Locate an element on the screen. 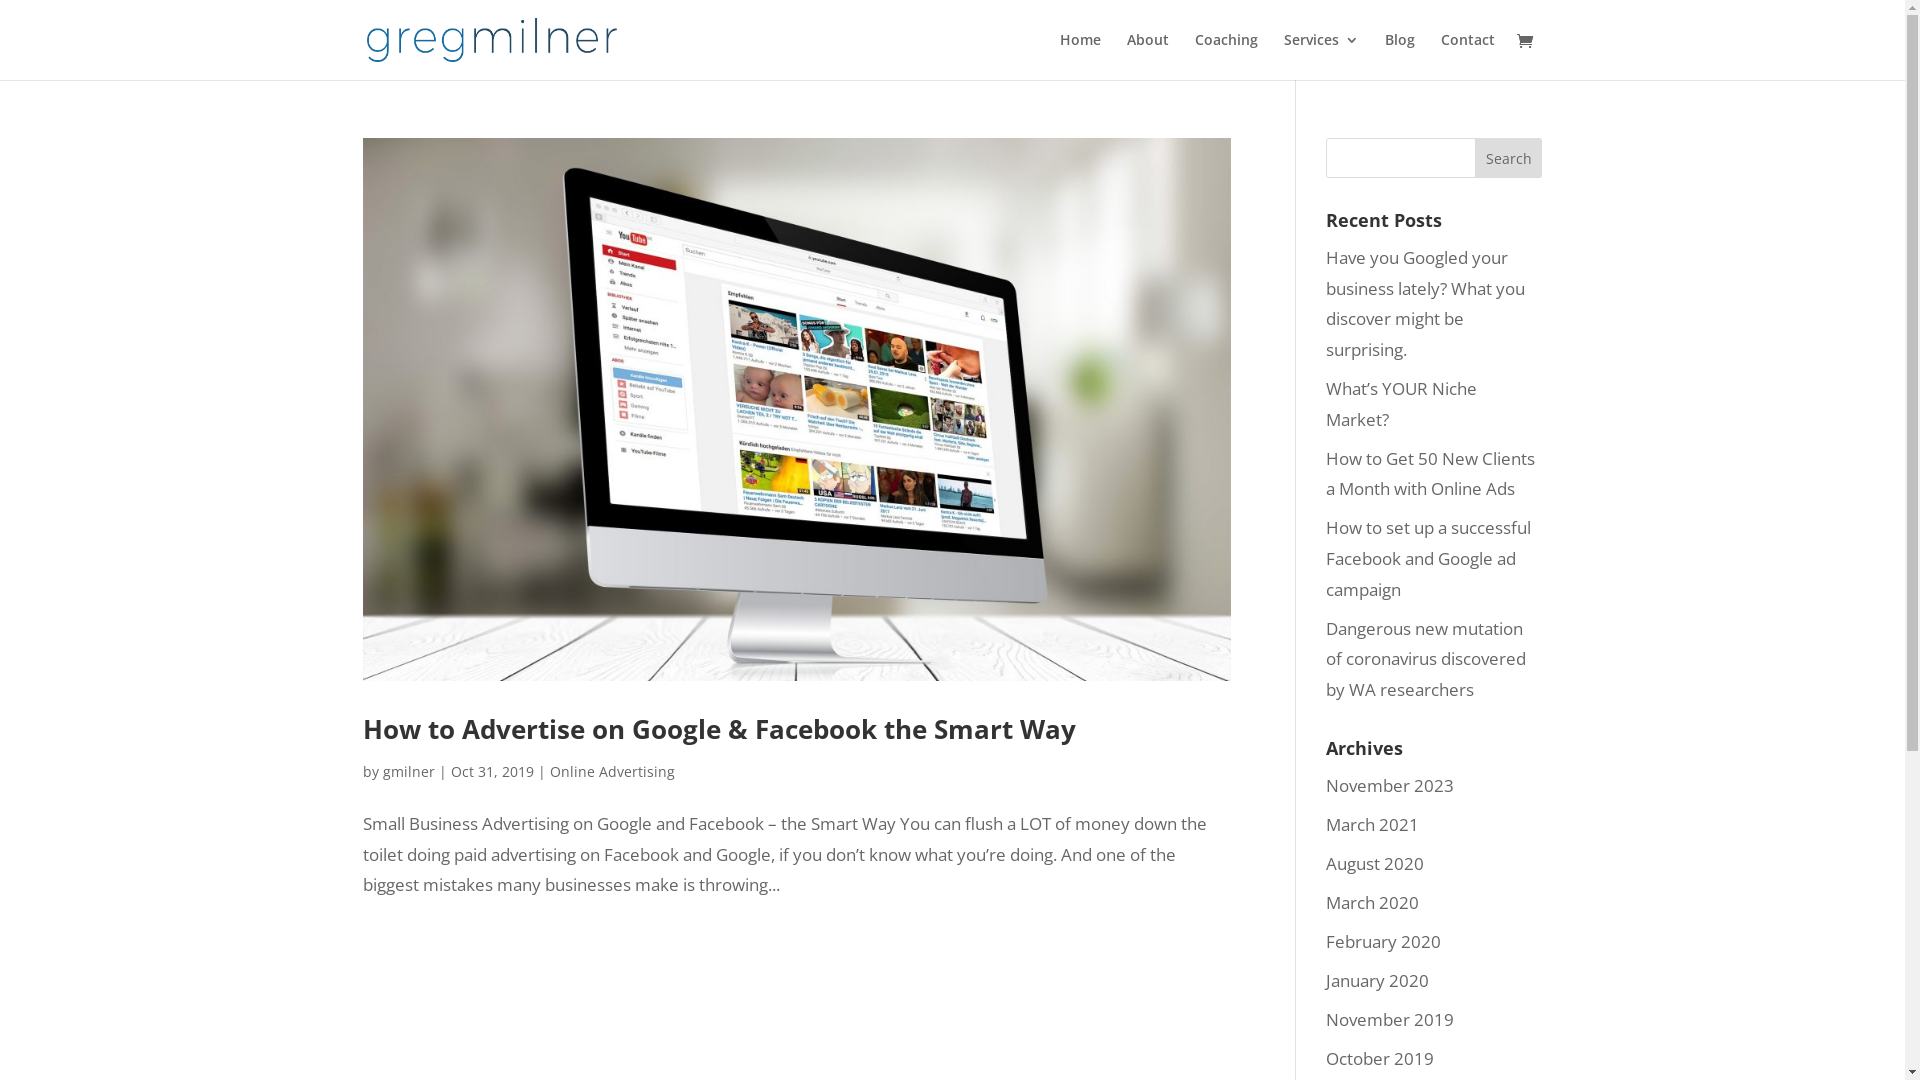 This screenshot has height=1080, width=1920. Contact is located at coordinates (1467, 56).